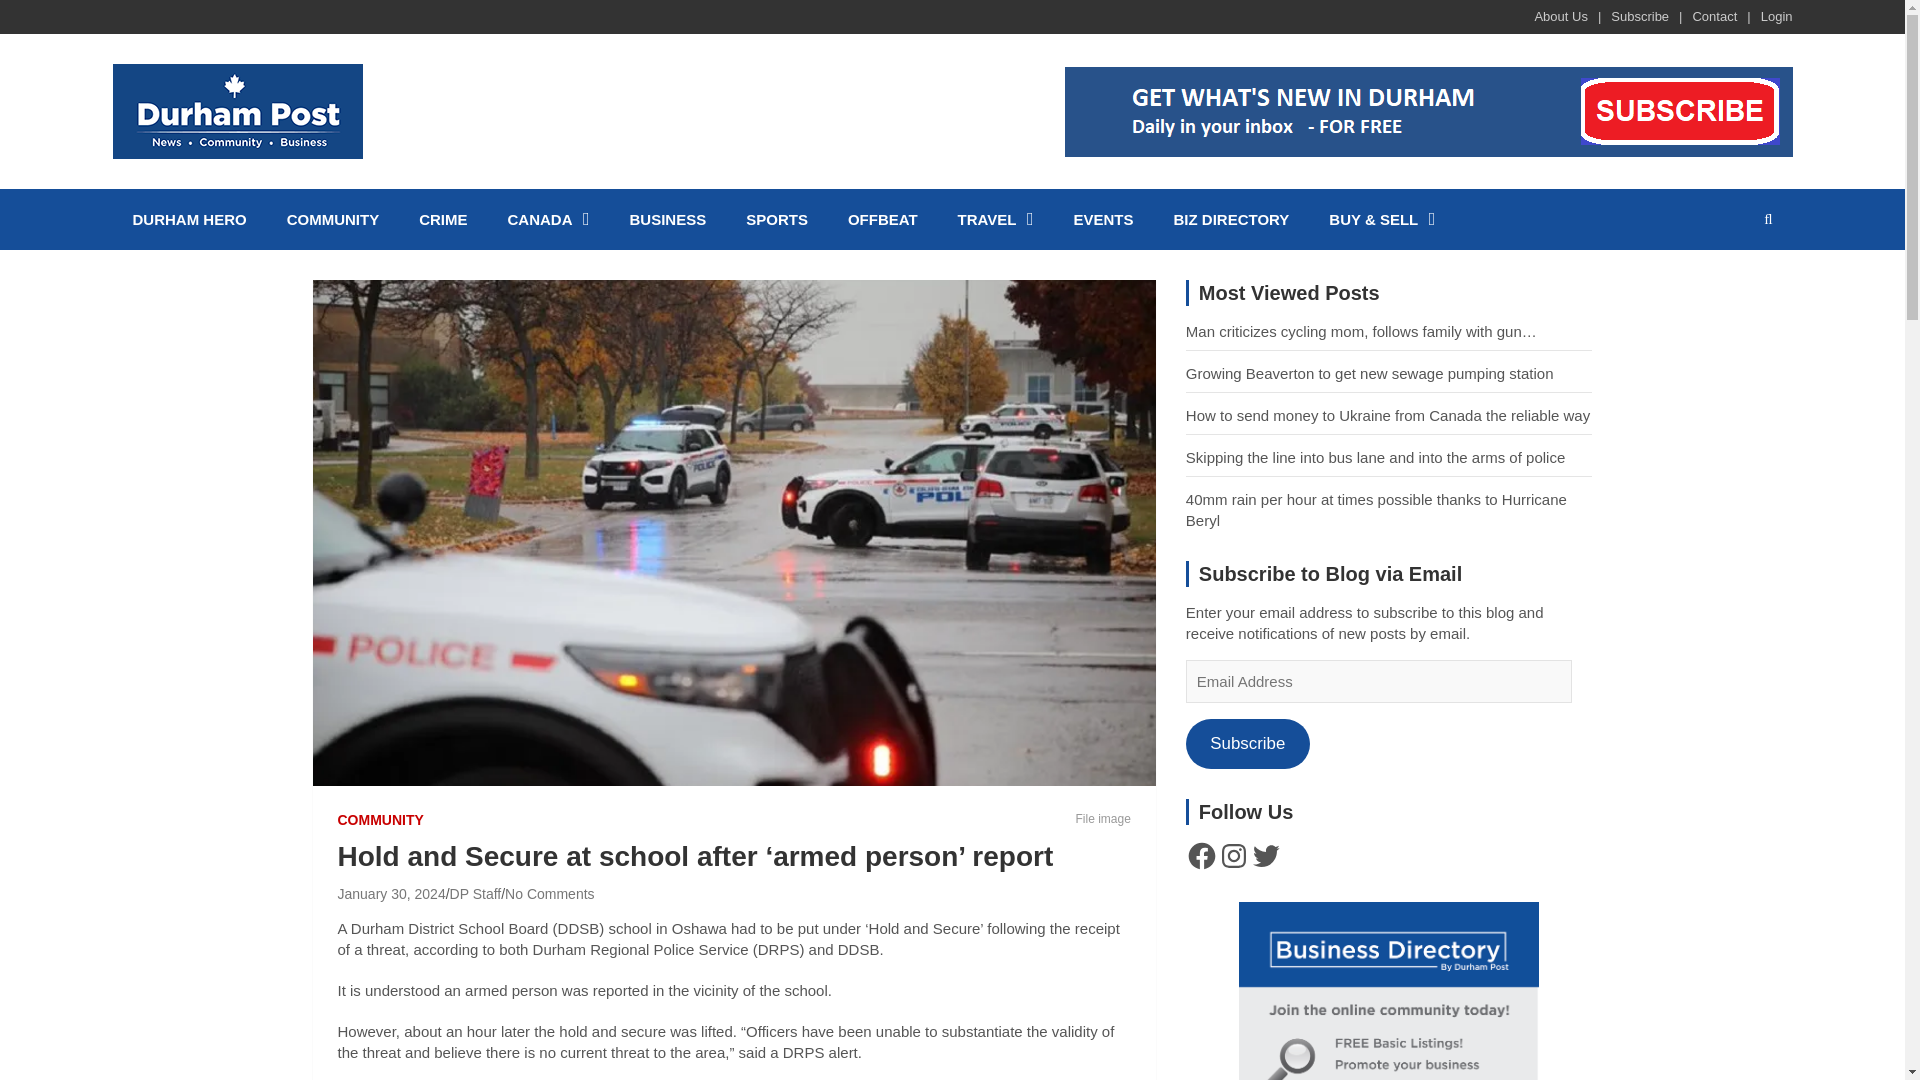  What do you see at coordinates (1714, 16) in the screenshot?
I see `Contact` at bounding box center [1714, 16].